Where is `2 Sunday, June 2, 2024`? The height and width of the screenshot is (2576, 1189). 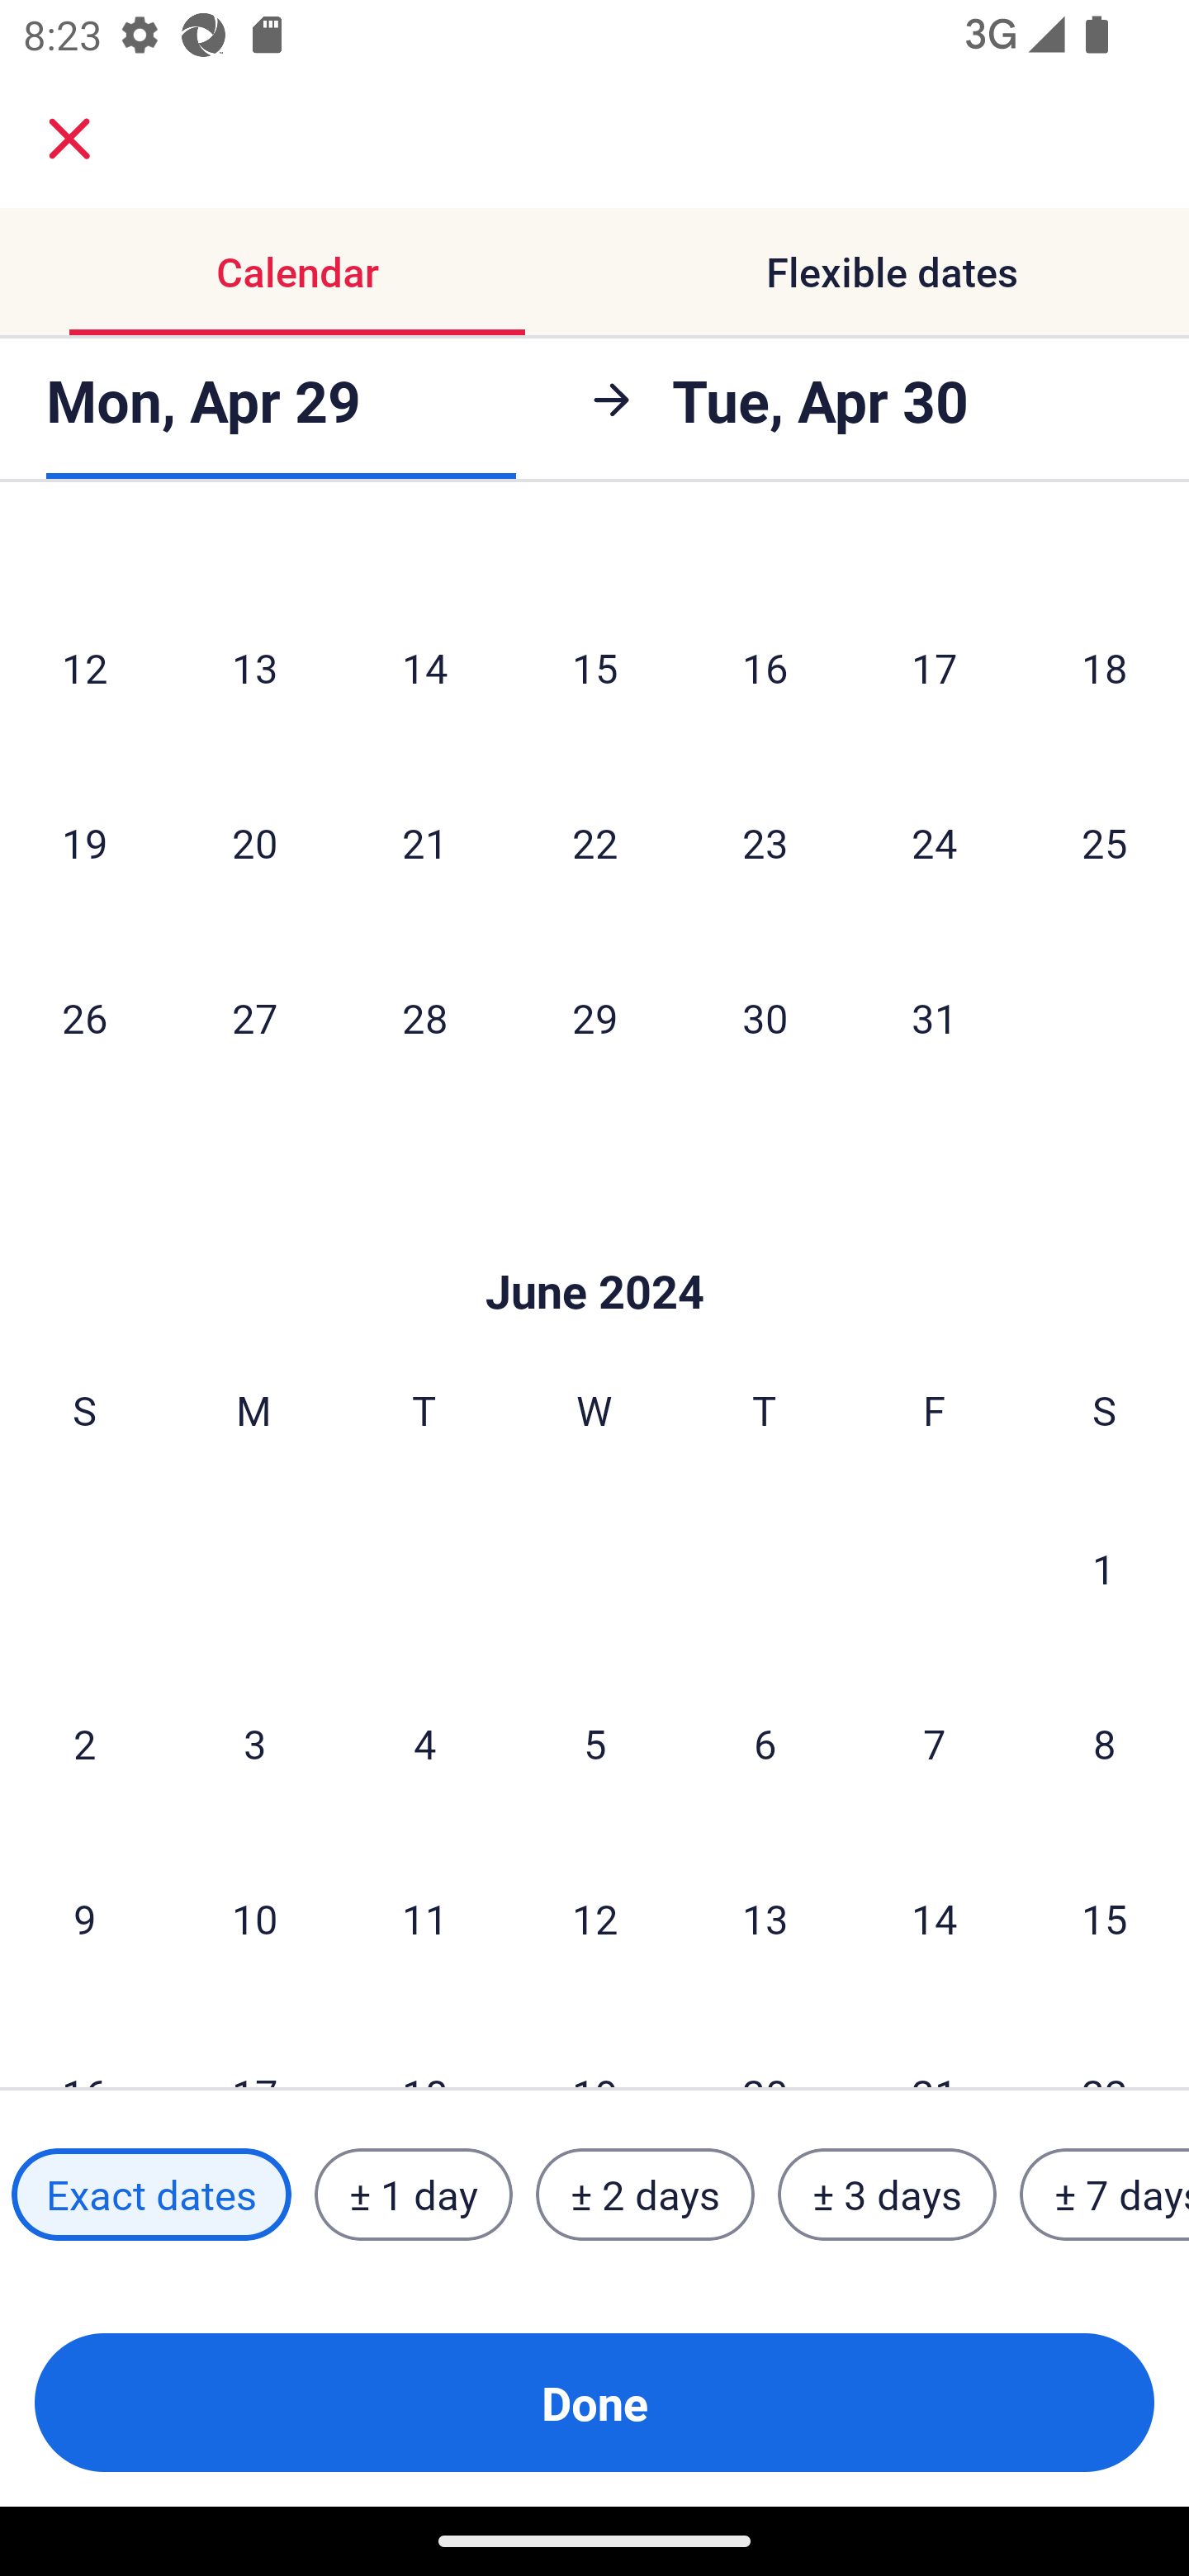 2 Sunday, June 2, 2024 is located at coordinates (84, 1744).